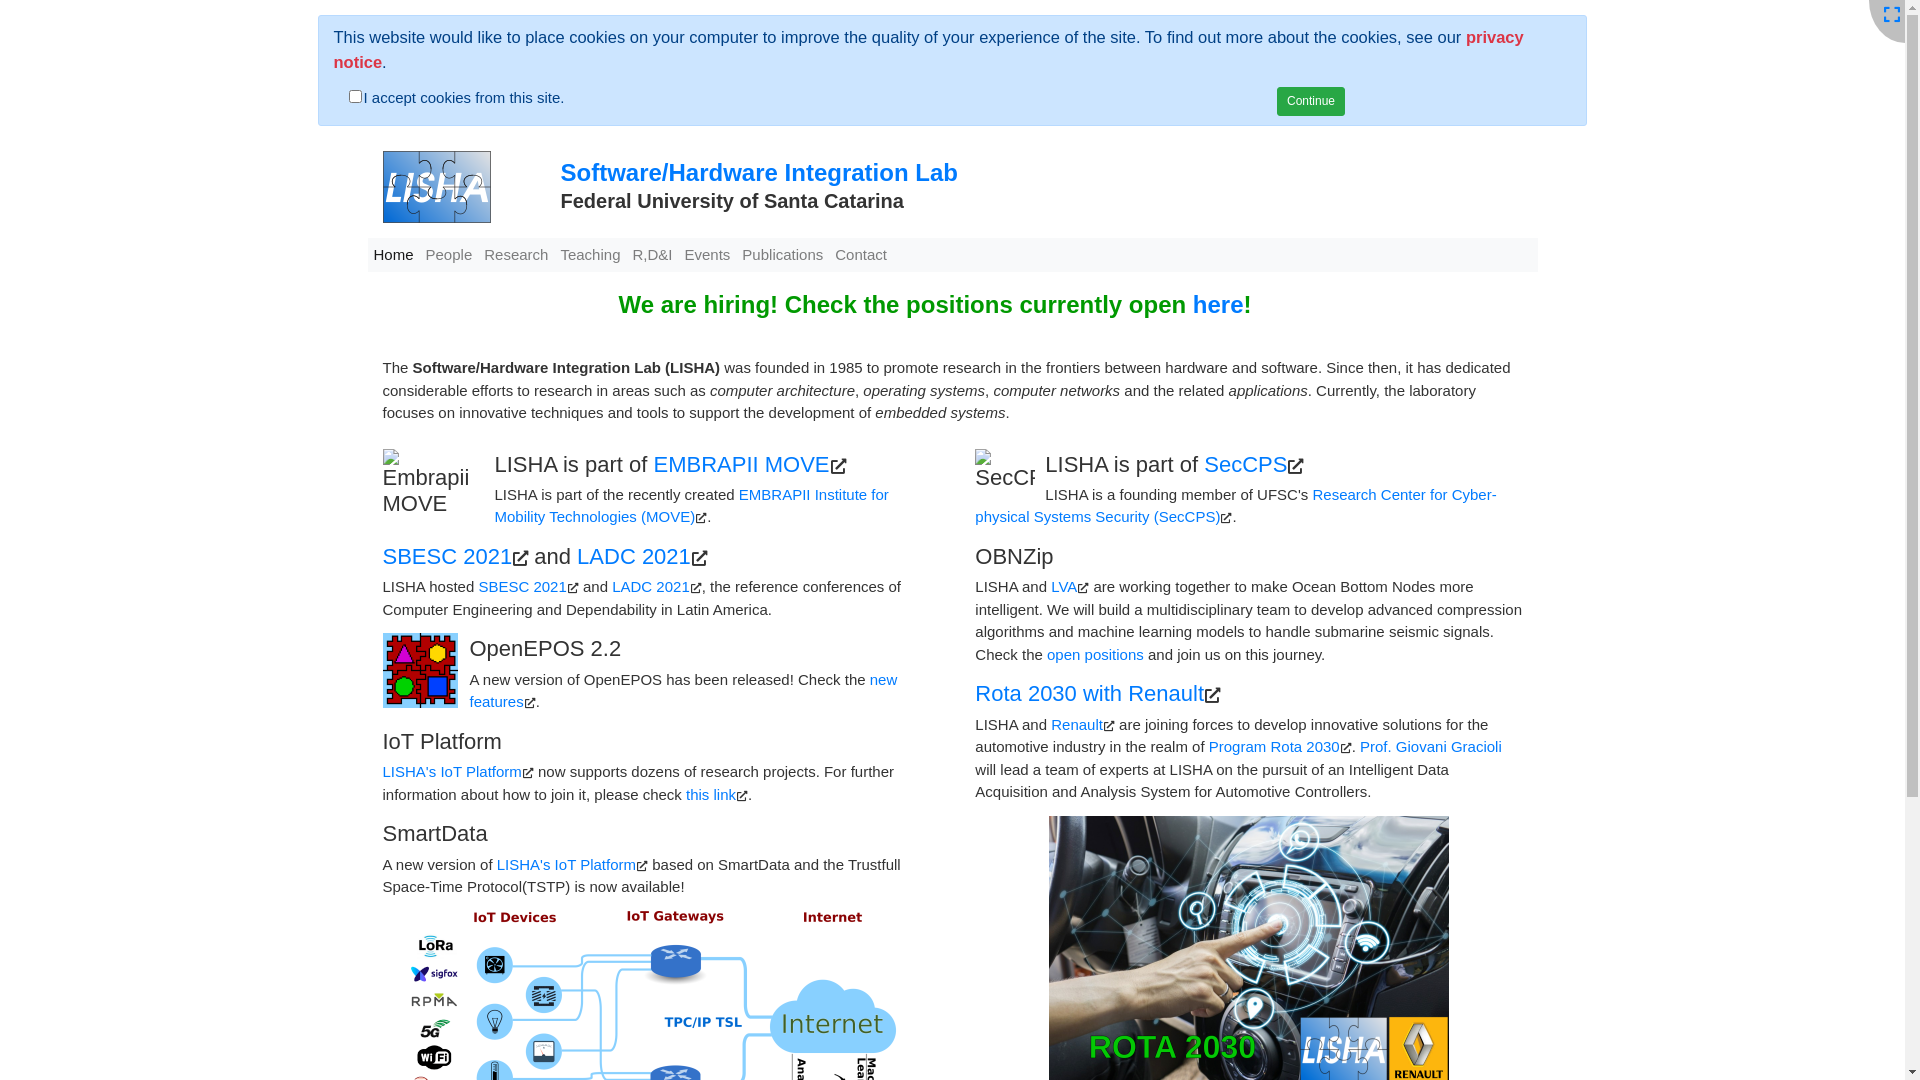 The width and height of the screenshot is (1920, 1080). I want to click on LADC 2021, so click(651, 586).